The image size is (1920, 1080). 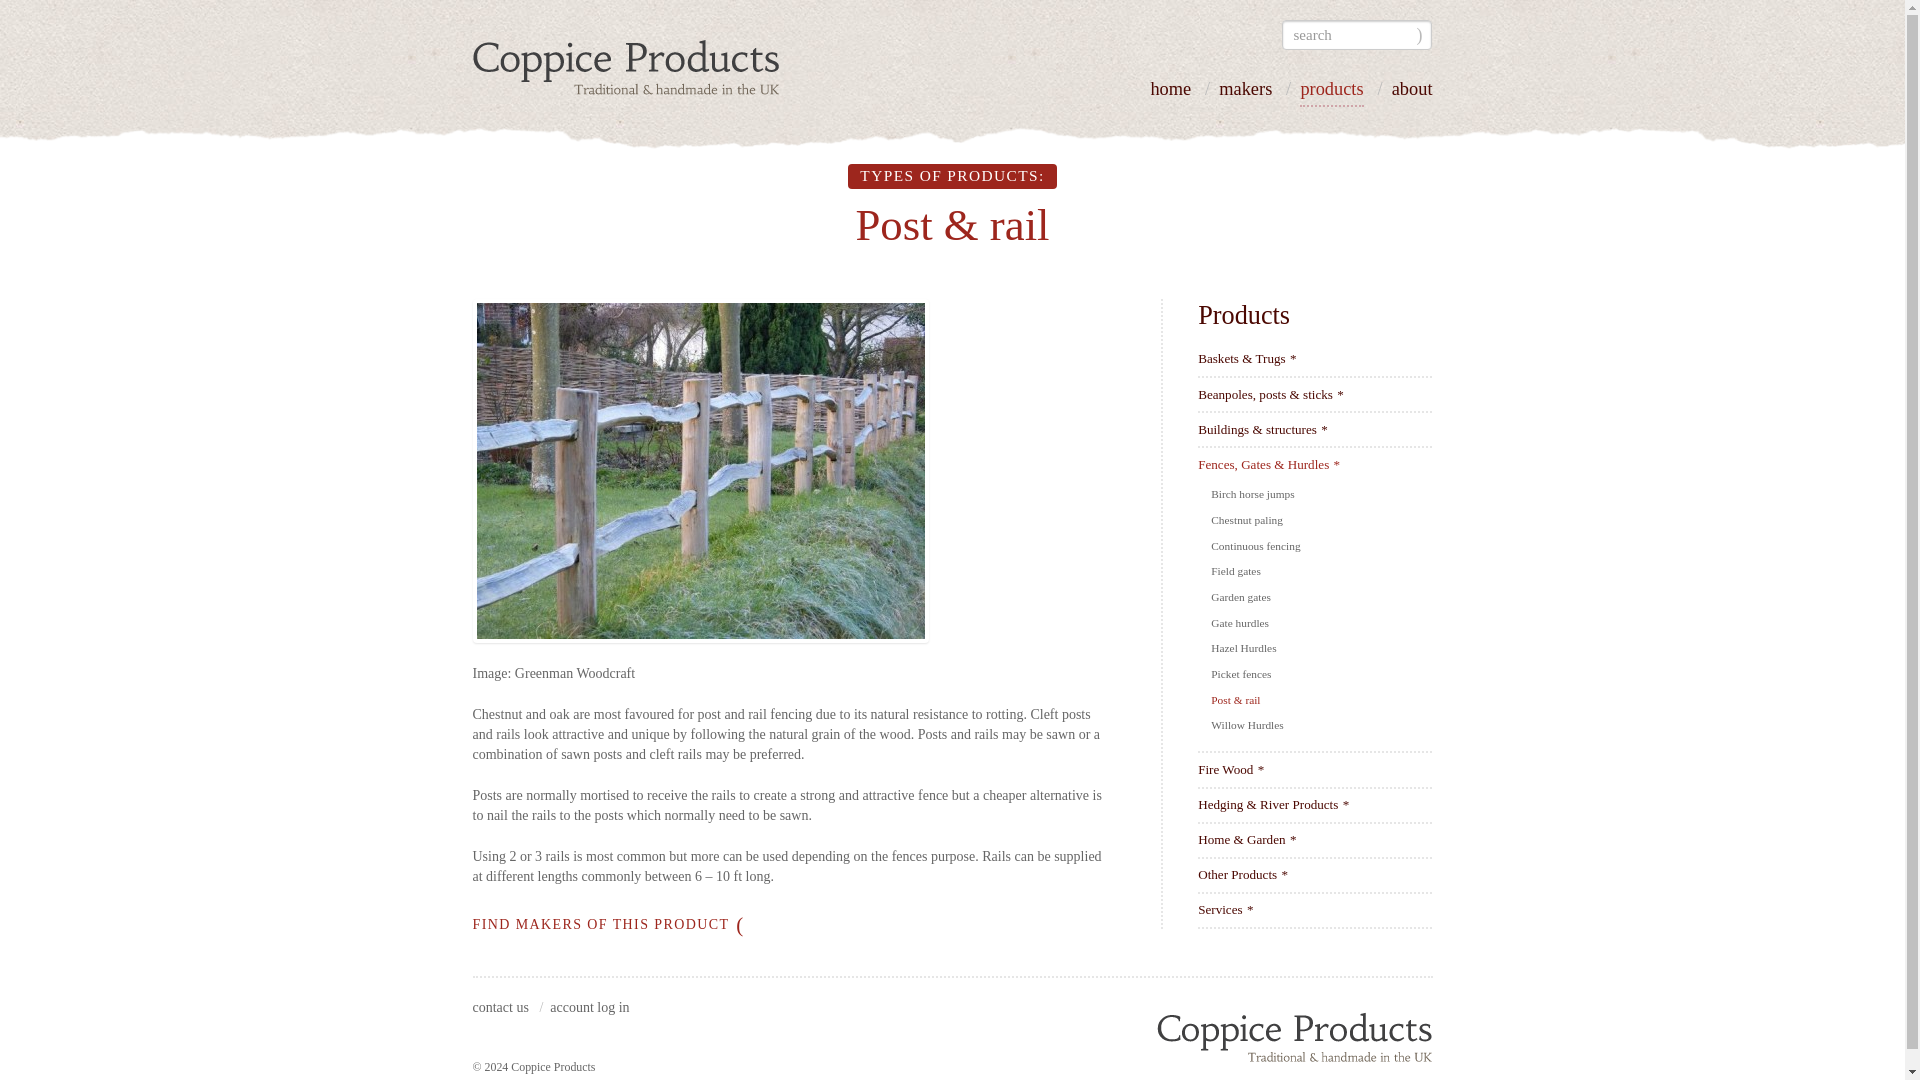 I want to click on Field gates, so click(x=1237, y=570).